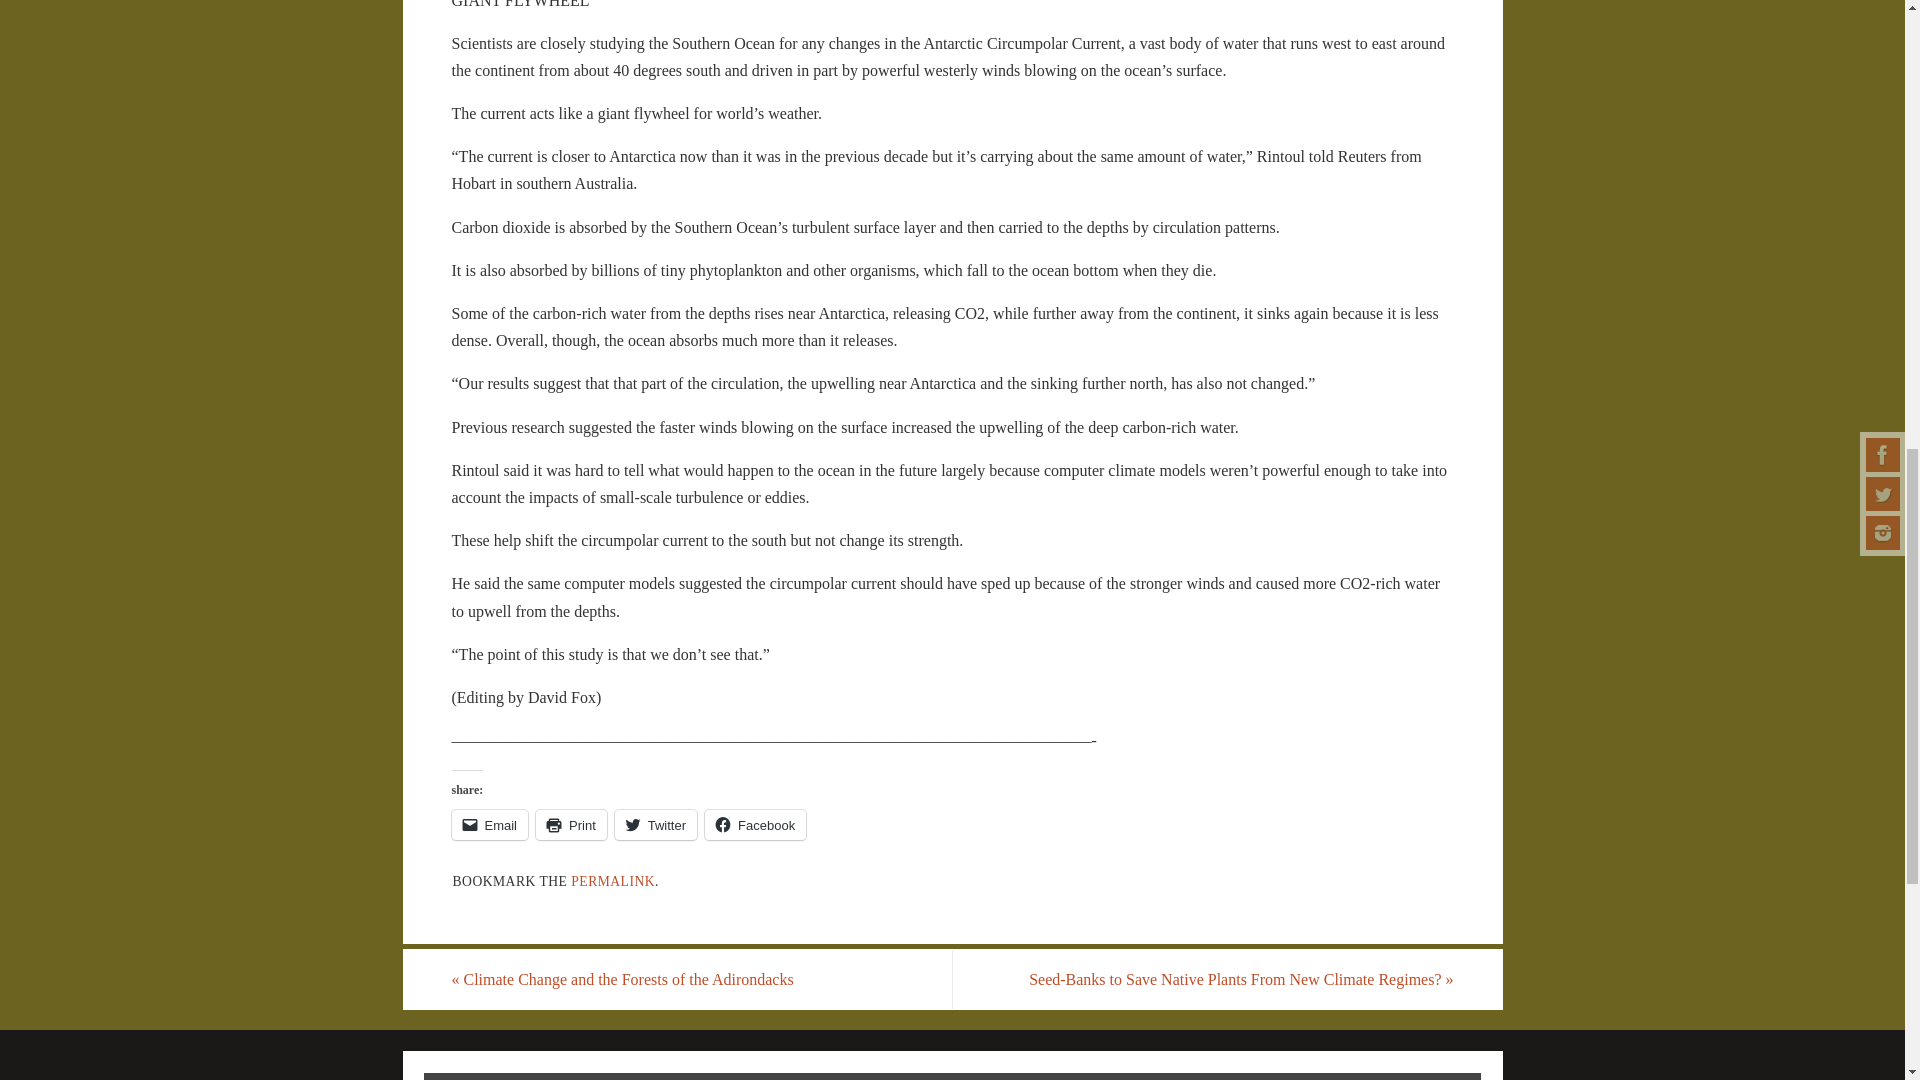 This screenshot has width=1920, height=1080. Describe the element at coordinates (570, 825) in the screenshot. I see `Click to print` at that location.